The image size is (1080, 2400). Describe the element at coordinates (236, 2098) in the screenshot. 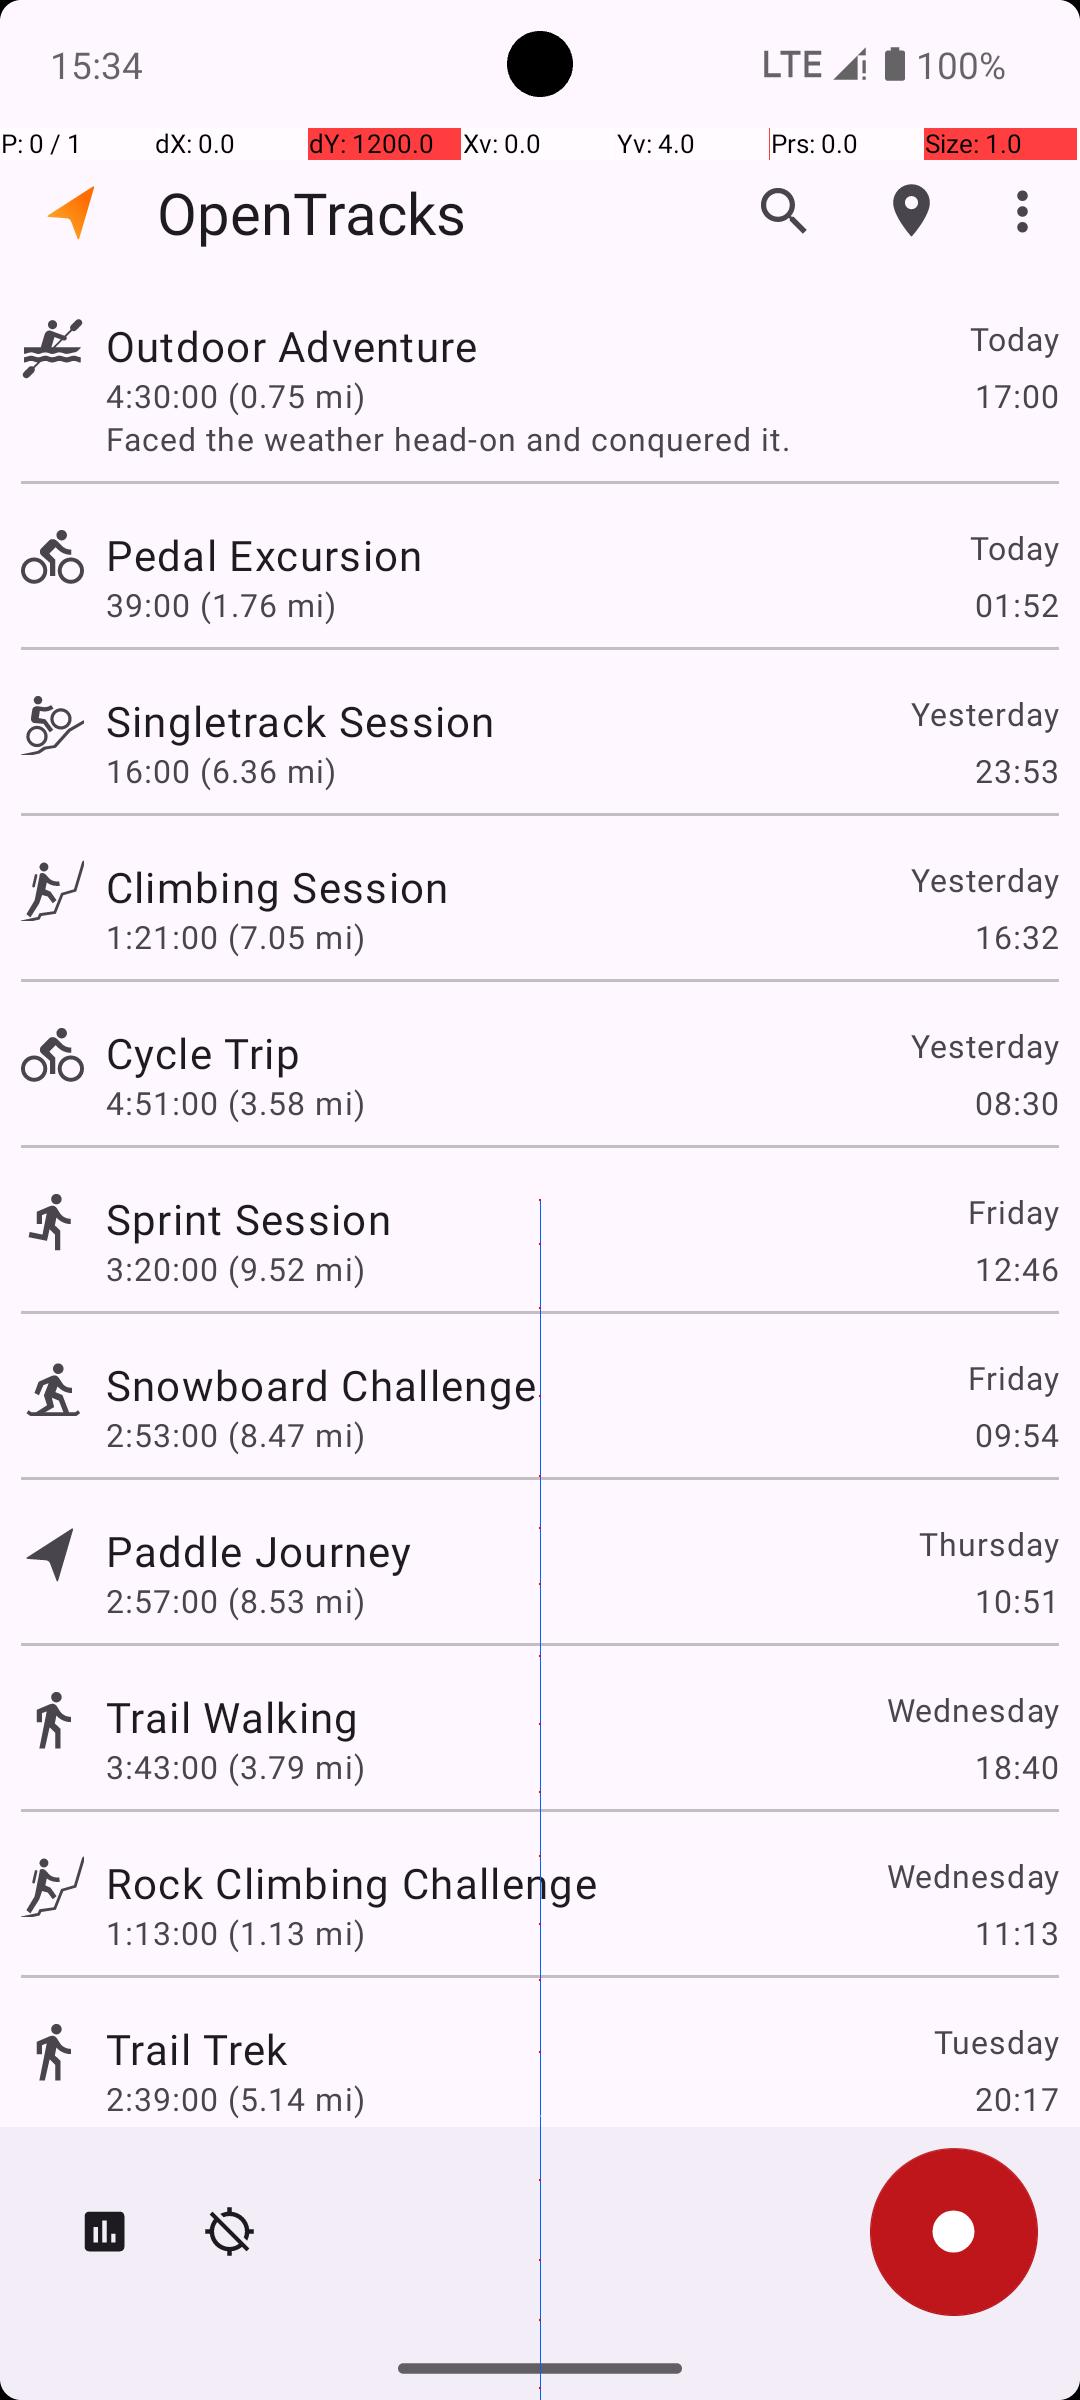

I see `2:39:00 (5.14 mi)` at that location.